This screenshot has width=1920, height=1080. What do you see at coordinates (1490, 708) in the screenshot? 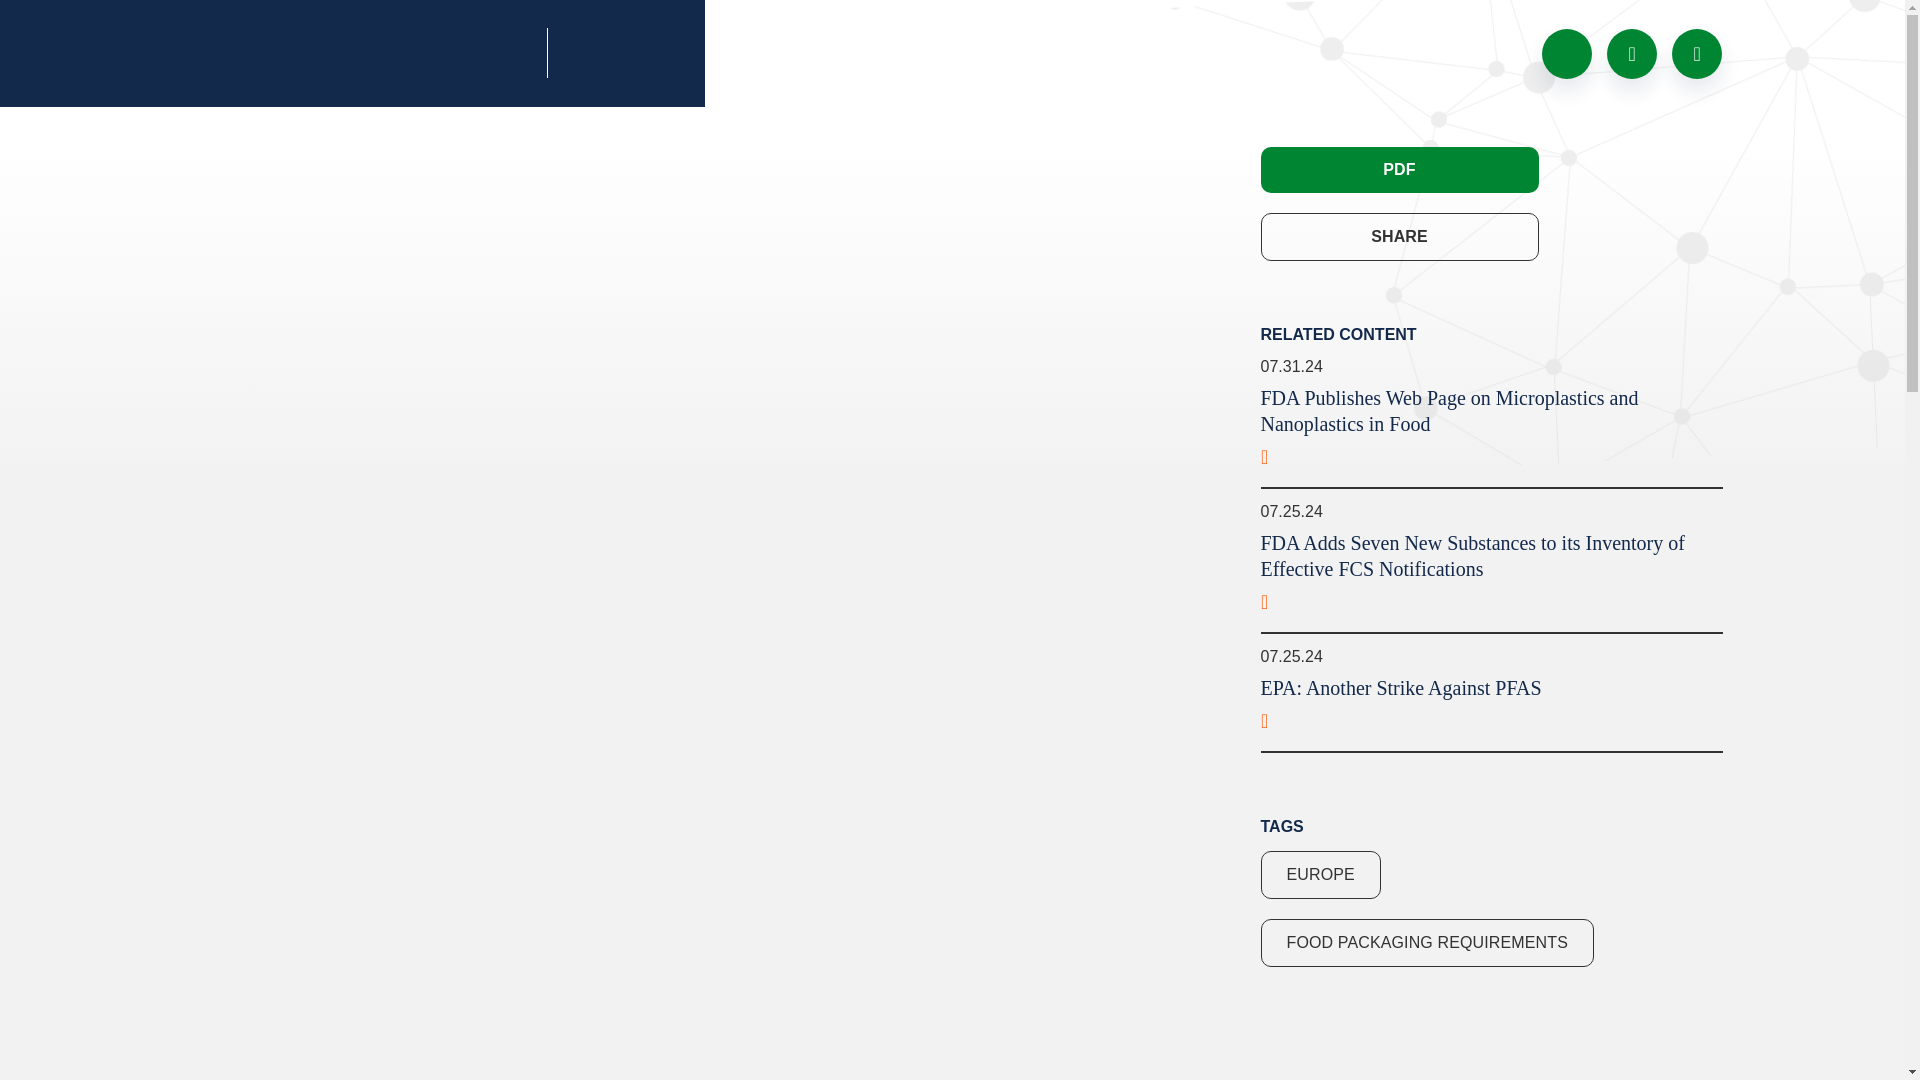
I see `EPA: Another Strike Against PFAS` at bounding box center [1490, 708].